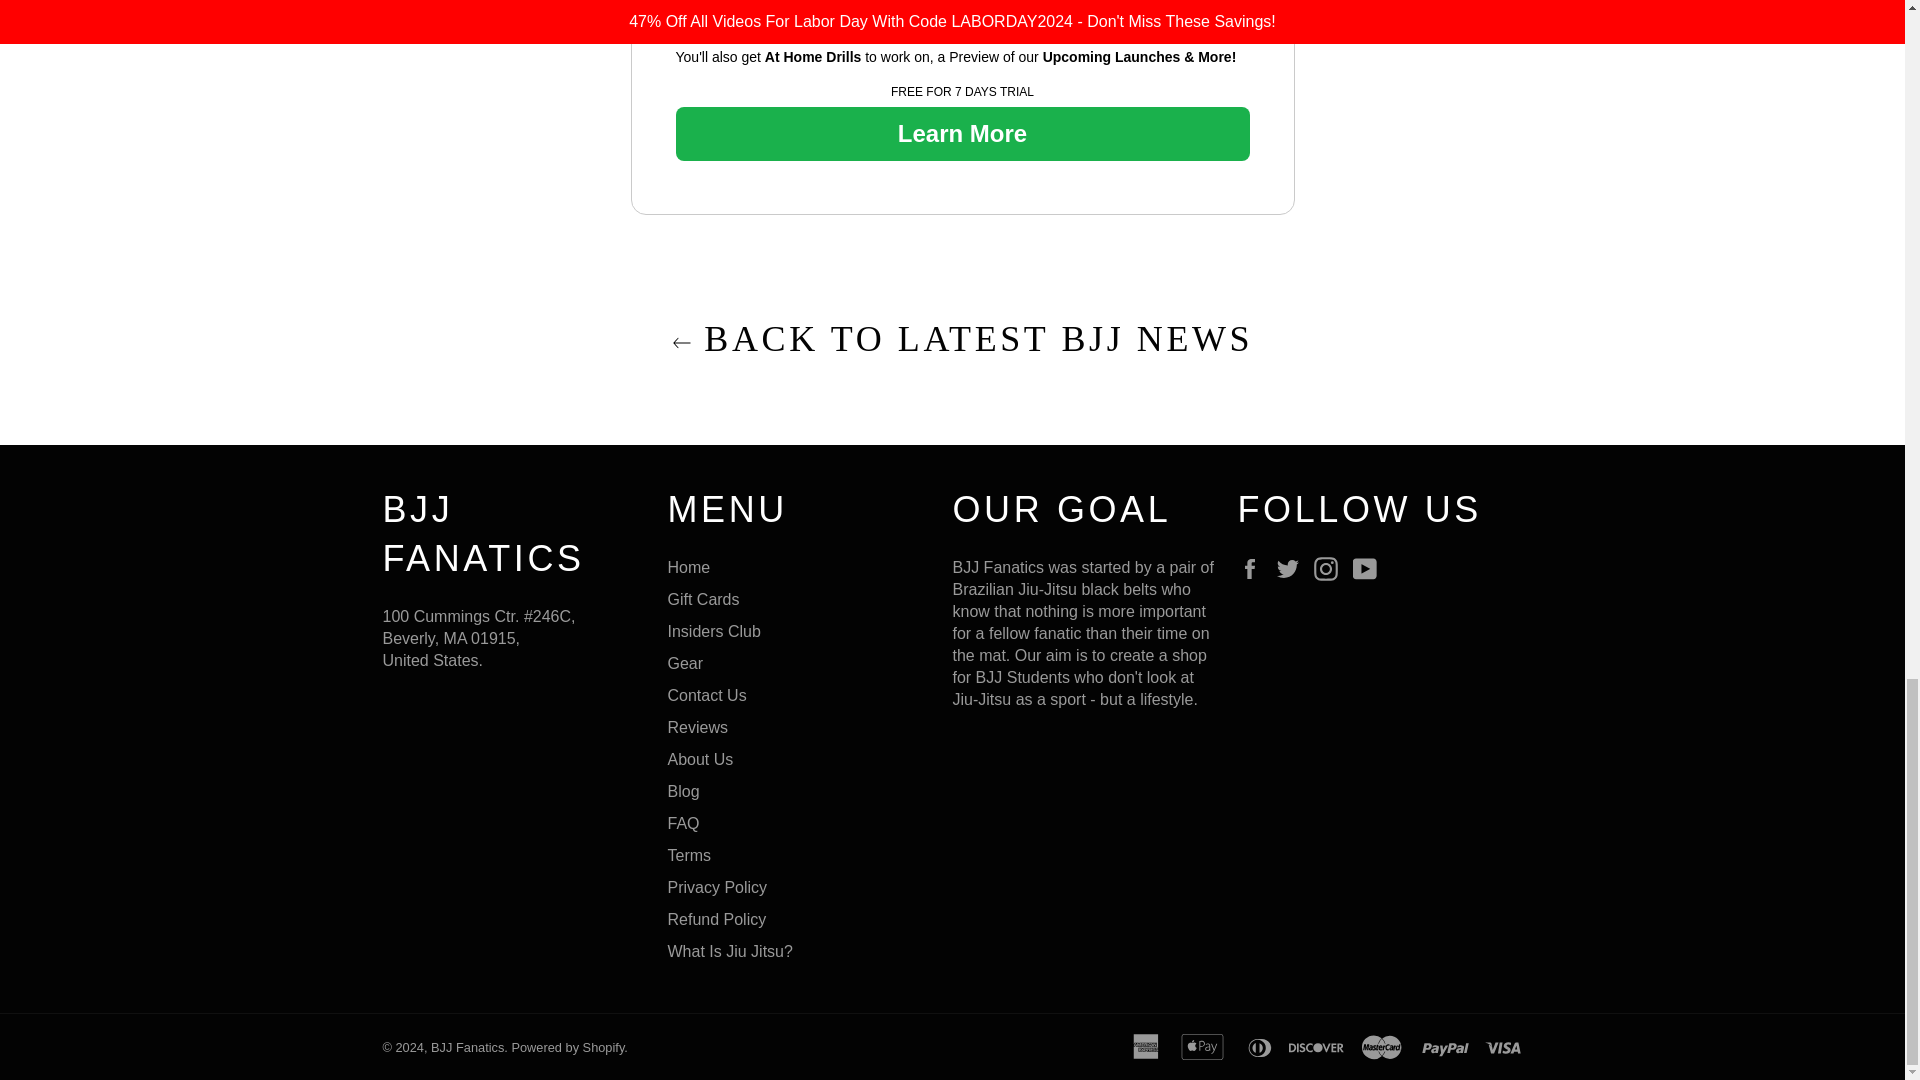 This screenshot has width=1920, height=1080. What do you see at coordinates (1370, 569) in the screenshot?
I see `BJJ Fanatics on YouTube` at bounding box center [1370, 569].